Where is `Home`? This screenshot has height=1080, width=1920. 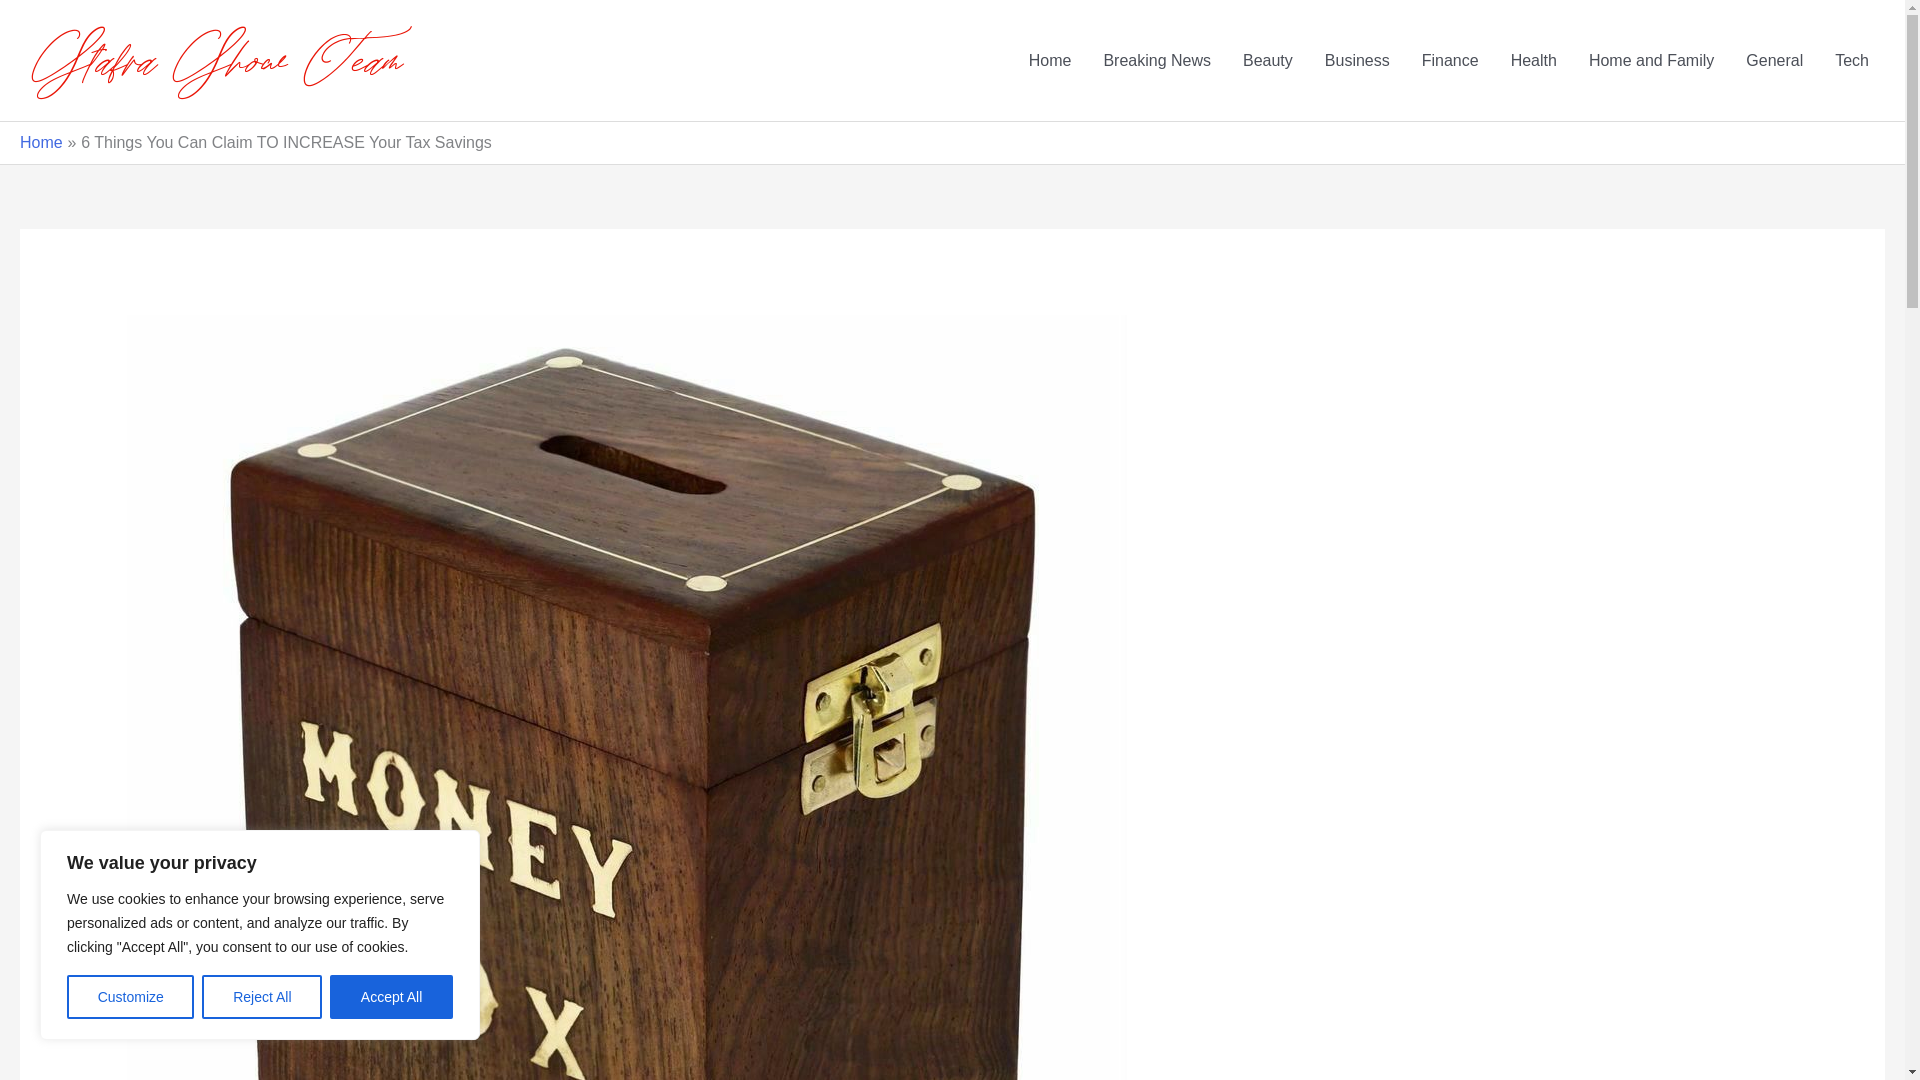
Home is located at coordinates (1050, 60).